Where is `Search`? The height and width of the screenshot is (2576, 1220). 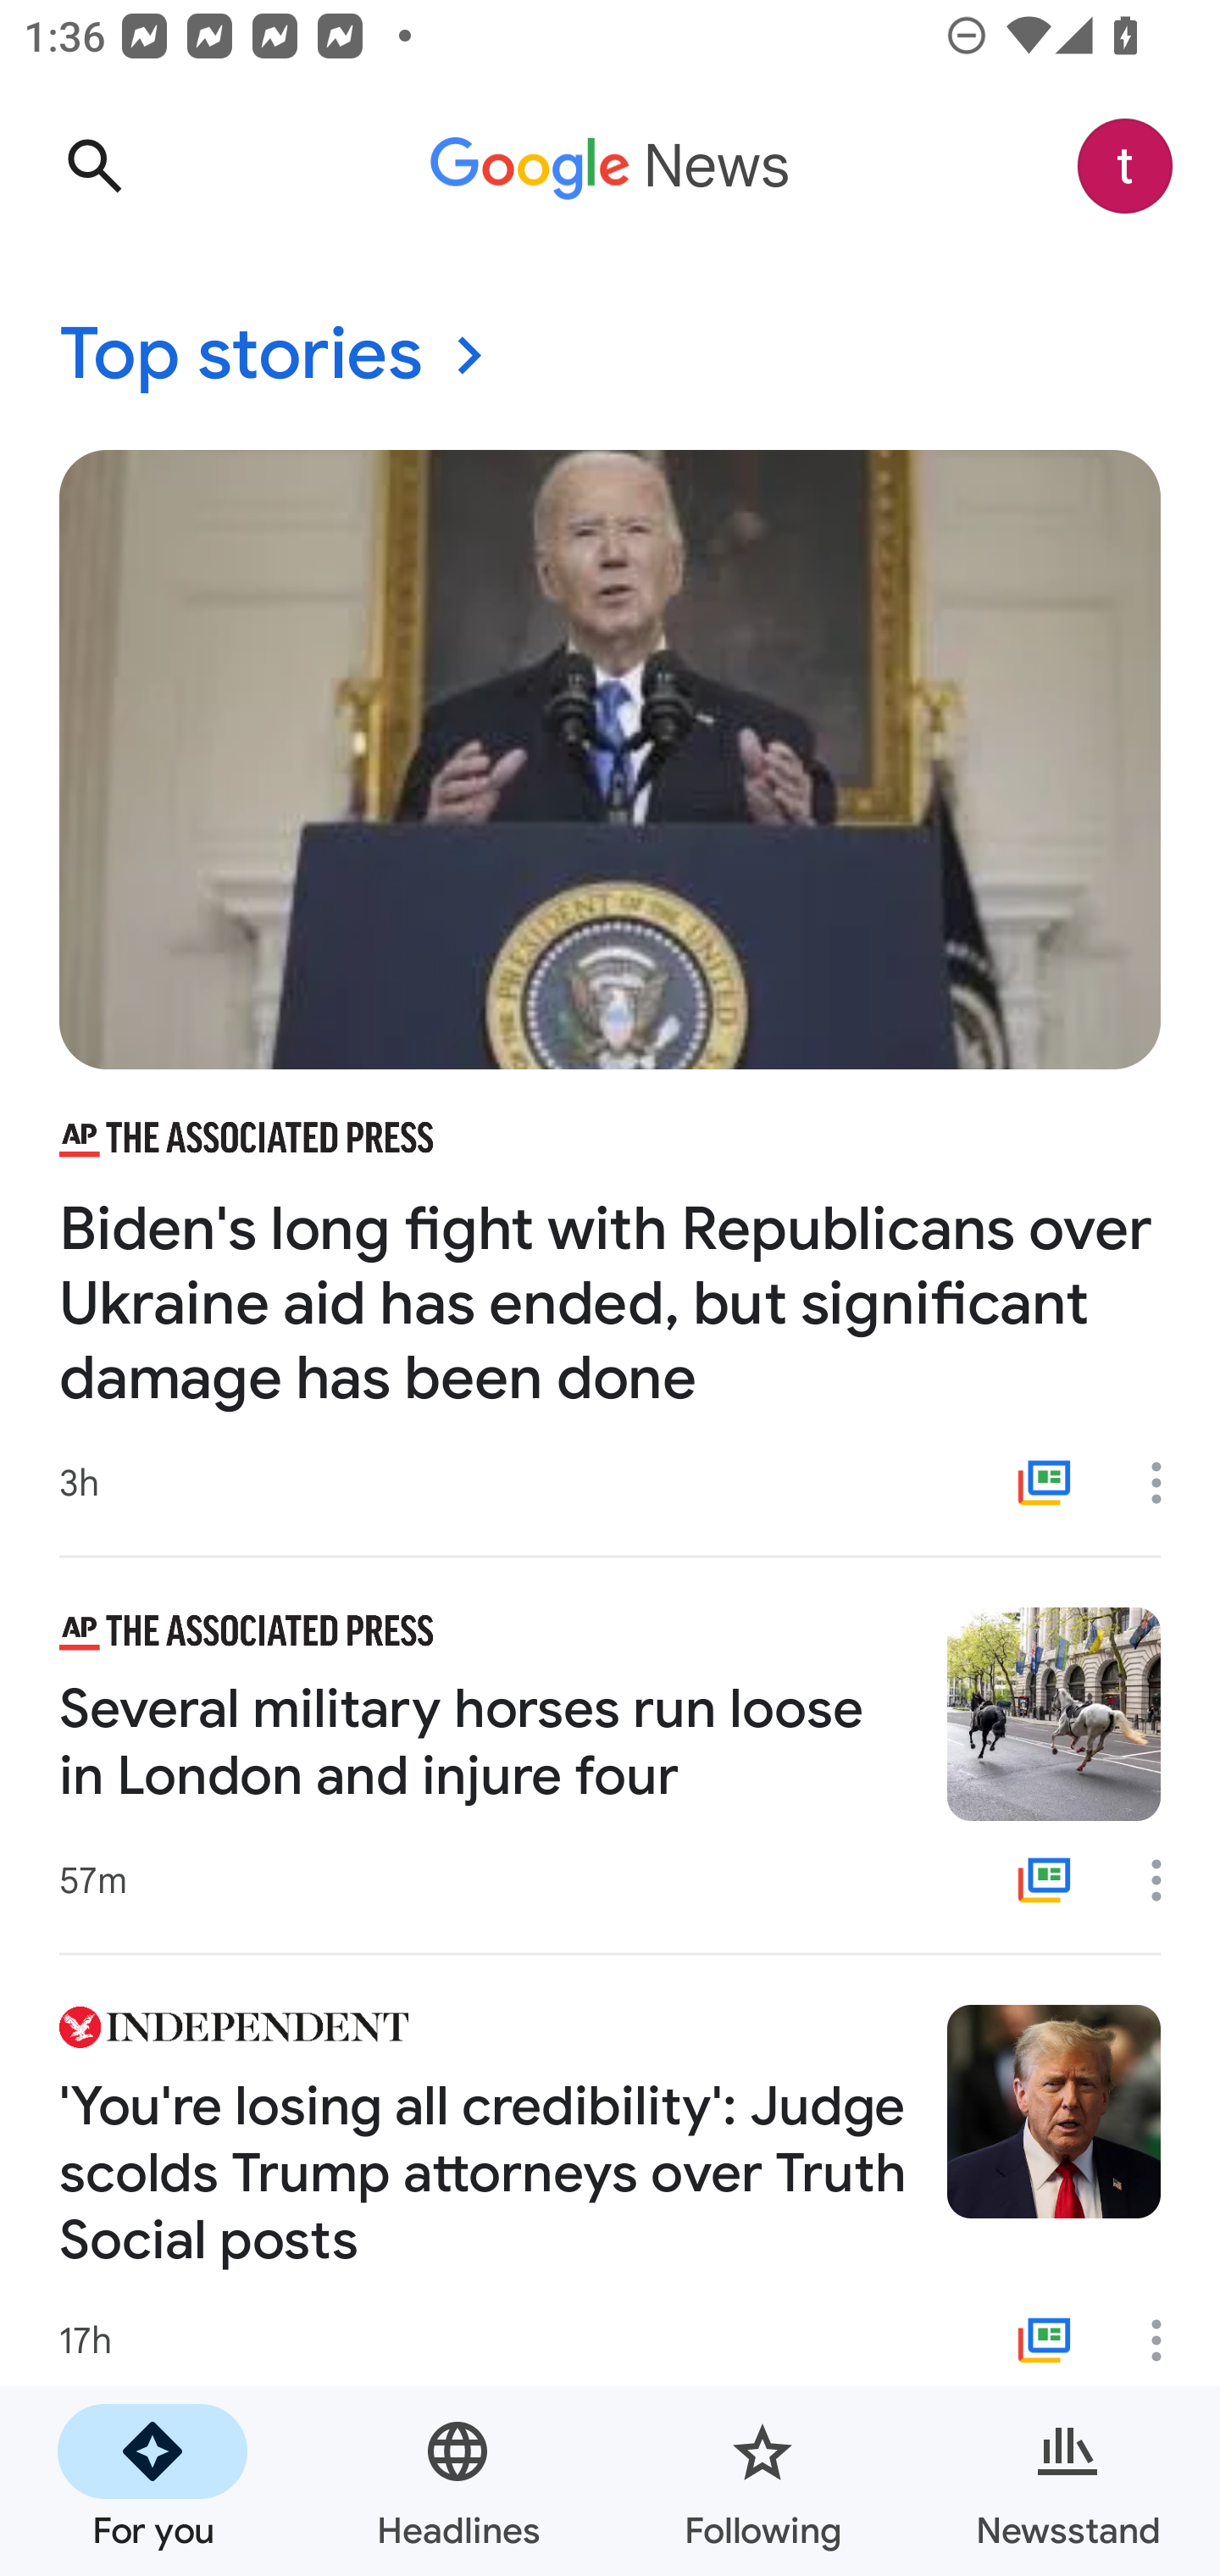 Search is located at coordinates (94, 166).